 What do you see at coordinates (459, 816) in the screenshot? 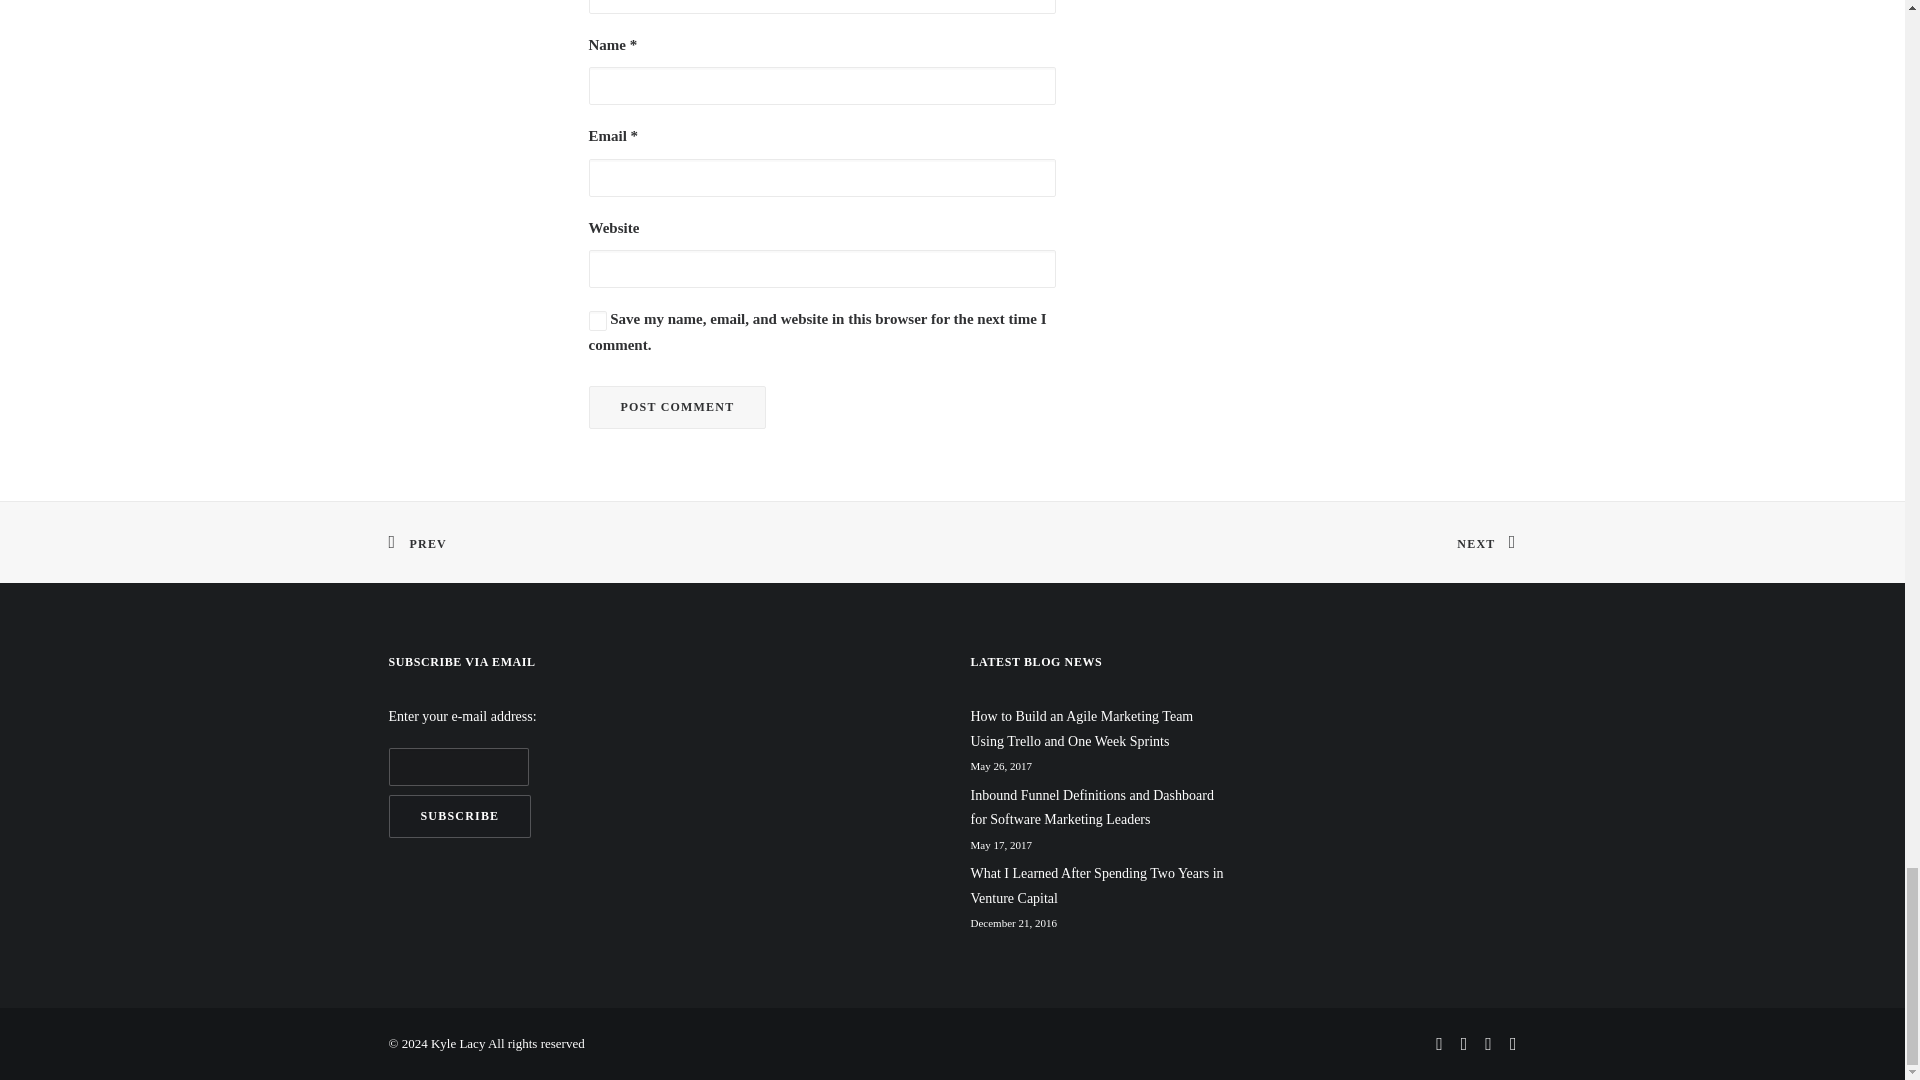
I see `Subscribe` at bounding box center [459, 816].